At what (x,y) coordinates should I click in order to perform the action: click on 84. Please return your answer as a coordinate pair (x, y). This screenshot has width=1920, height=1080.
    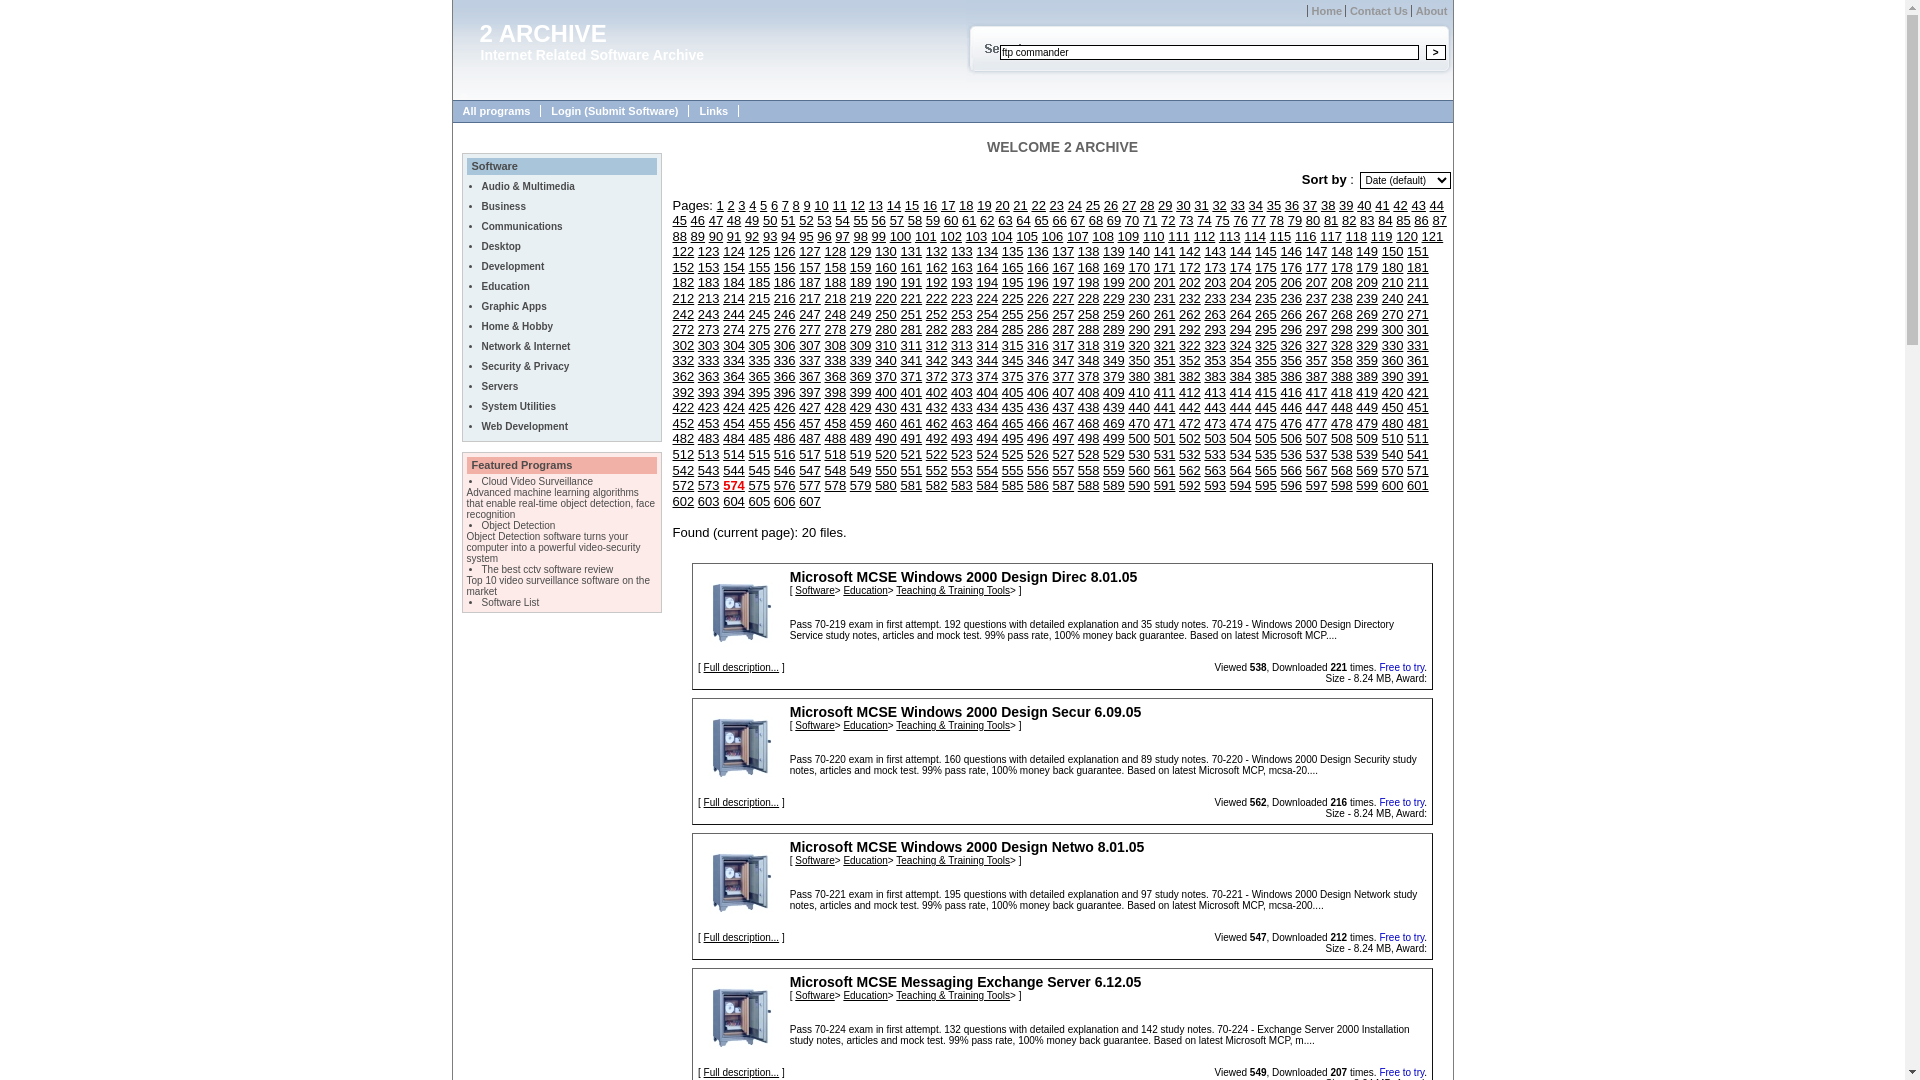
    Looking at the image, I should click on (1385, 220).